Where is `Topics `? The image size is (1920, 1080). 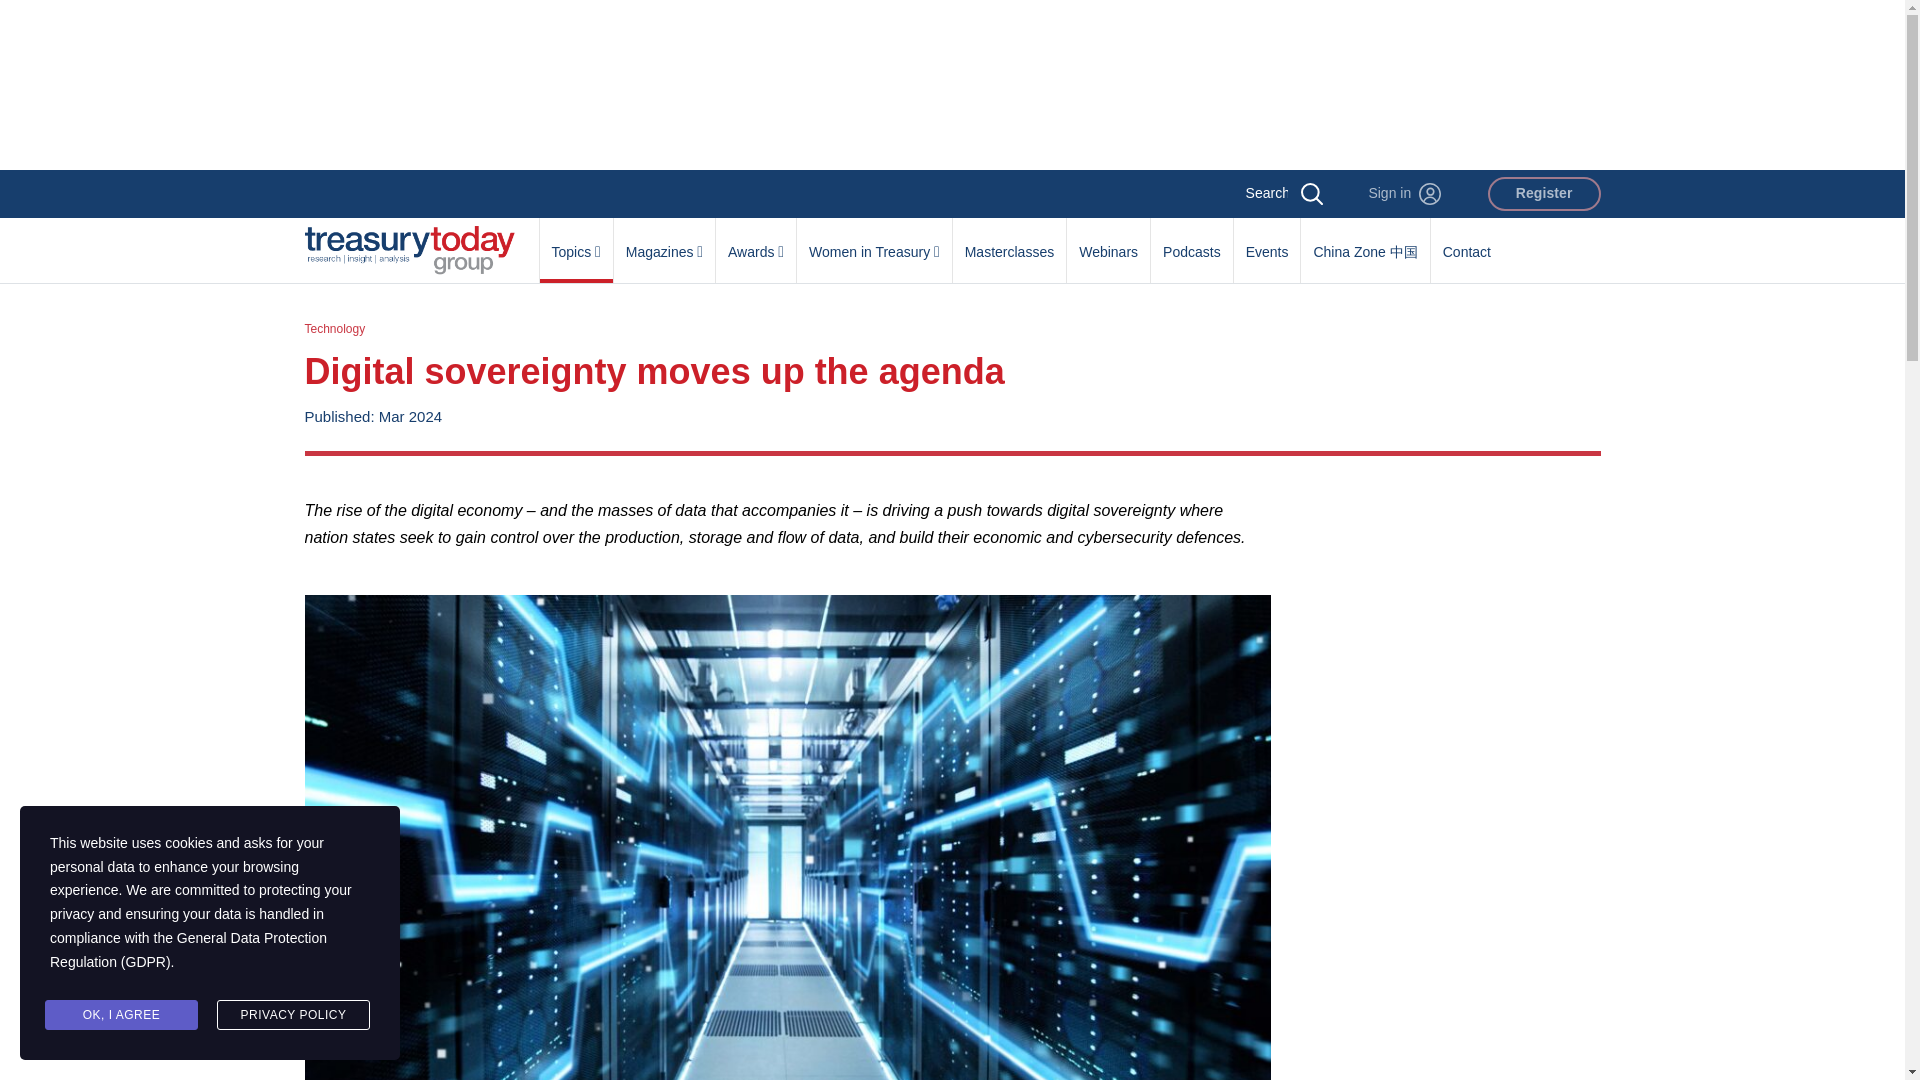 Topics  is located at coordinates (576, 241).